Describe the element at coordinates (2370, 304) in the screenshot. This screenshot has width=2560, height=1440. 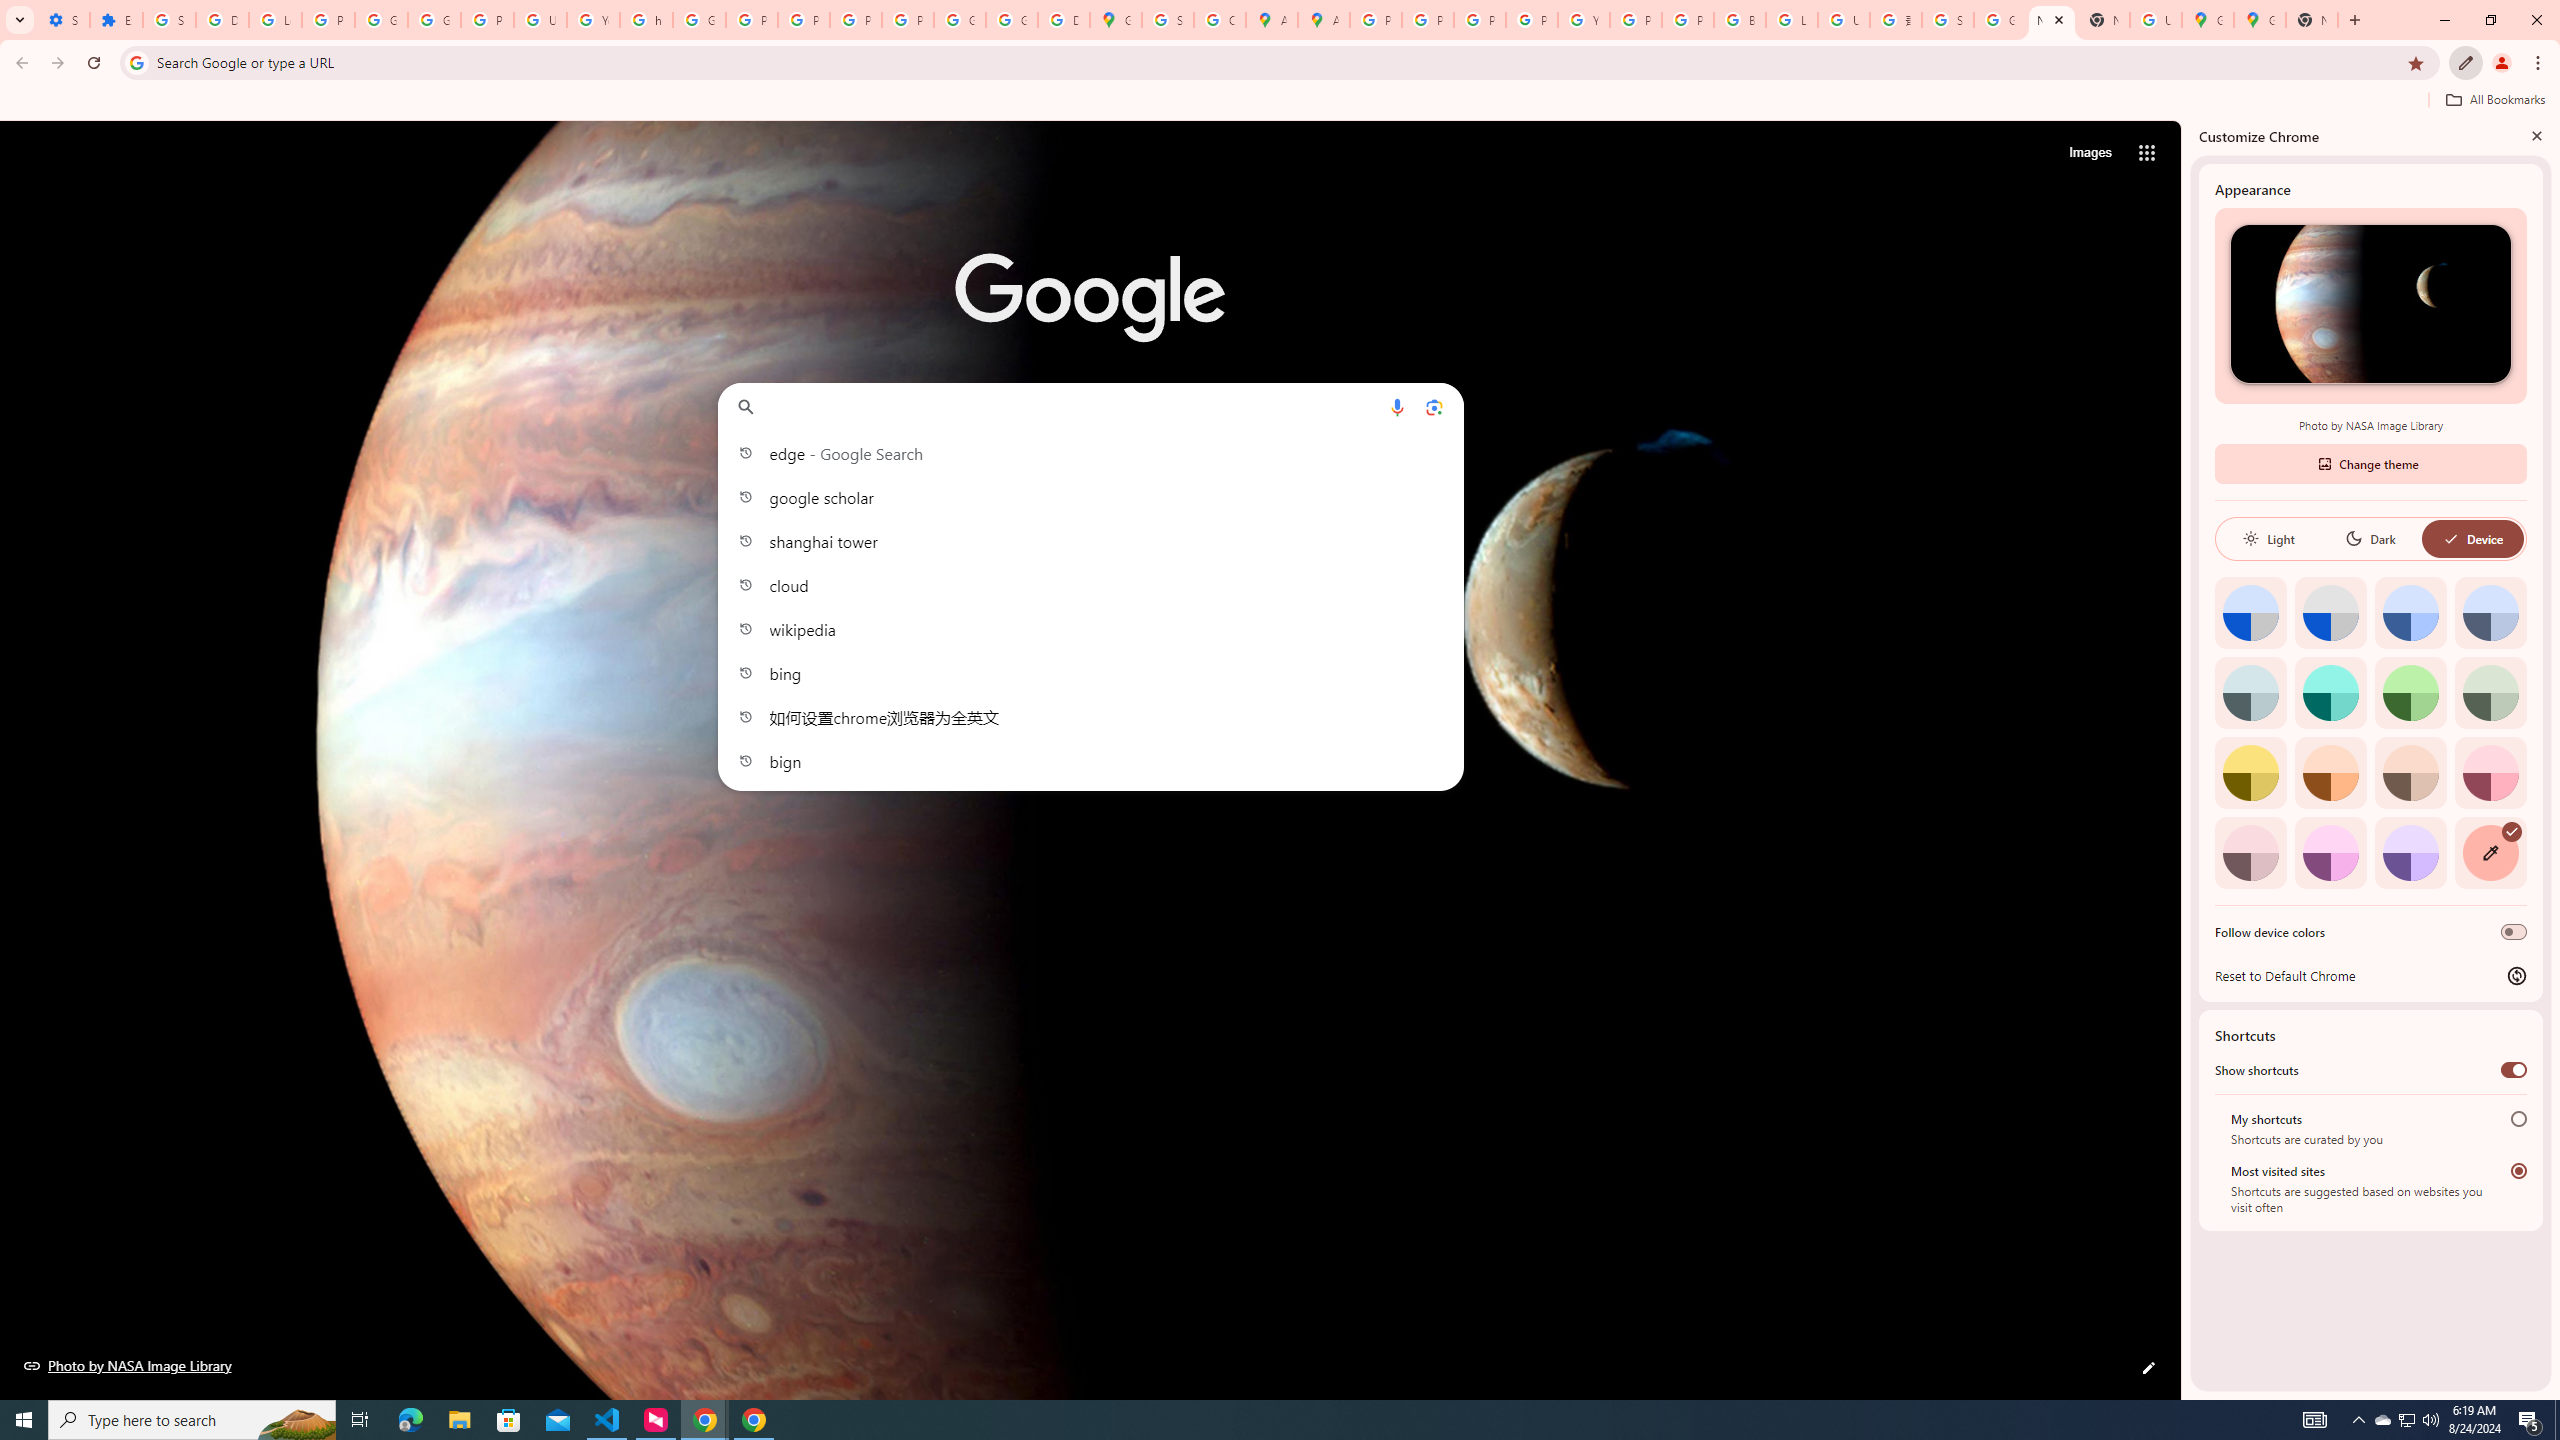
I see `Photo by NASA Image Library` at that location.